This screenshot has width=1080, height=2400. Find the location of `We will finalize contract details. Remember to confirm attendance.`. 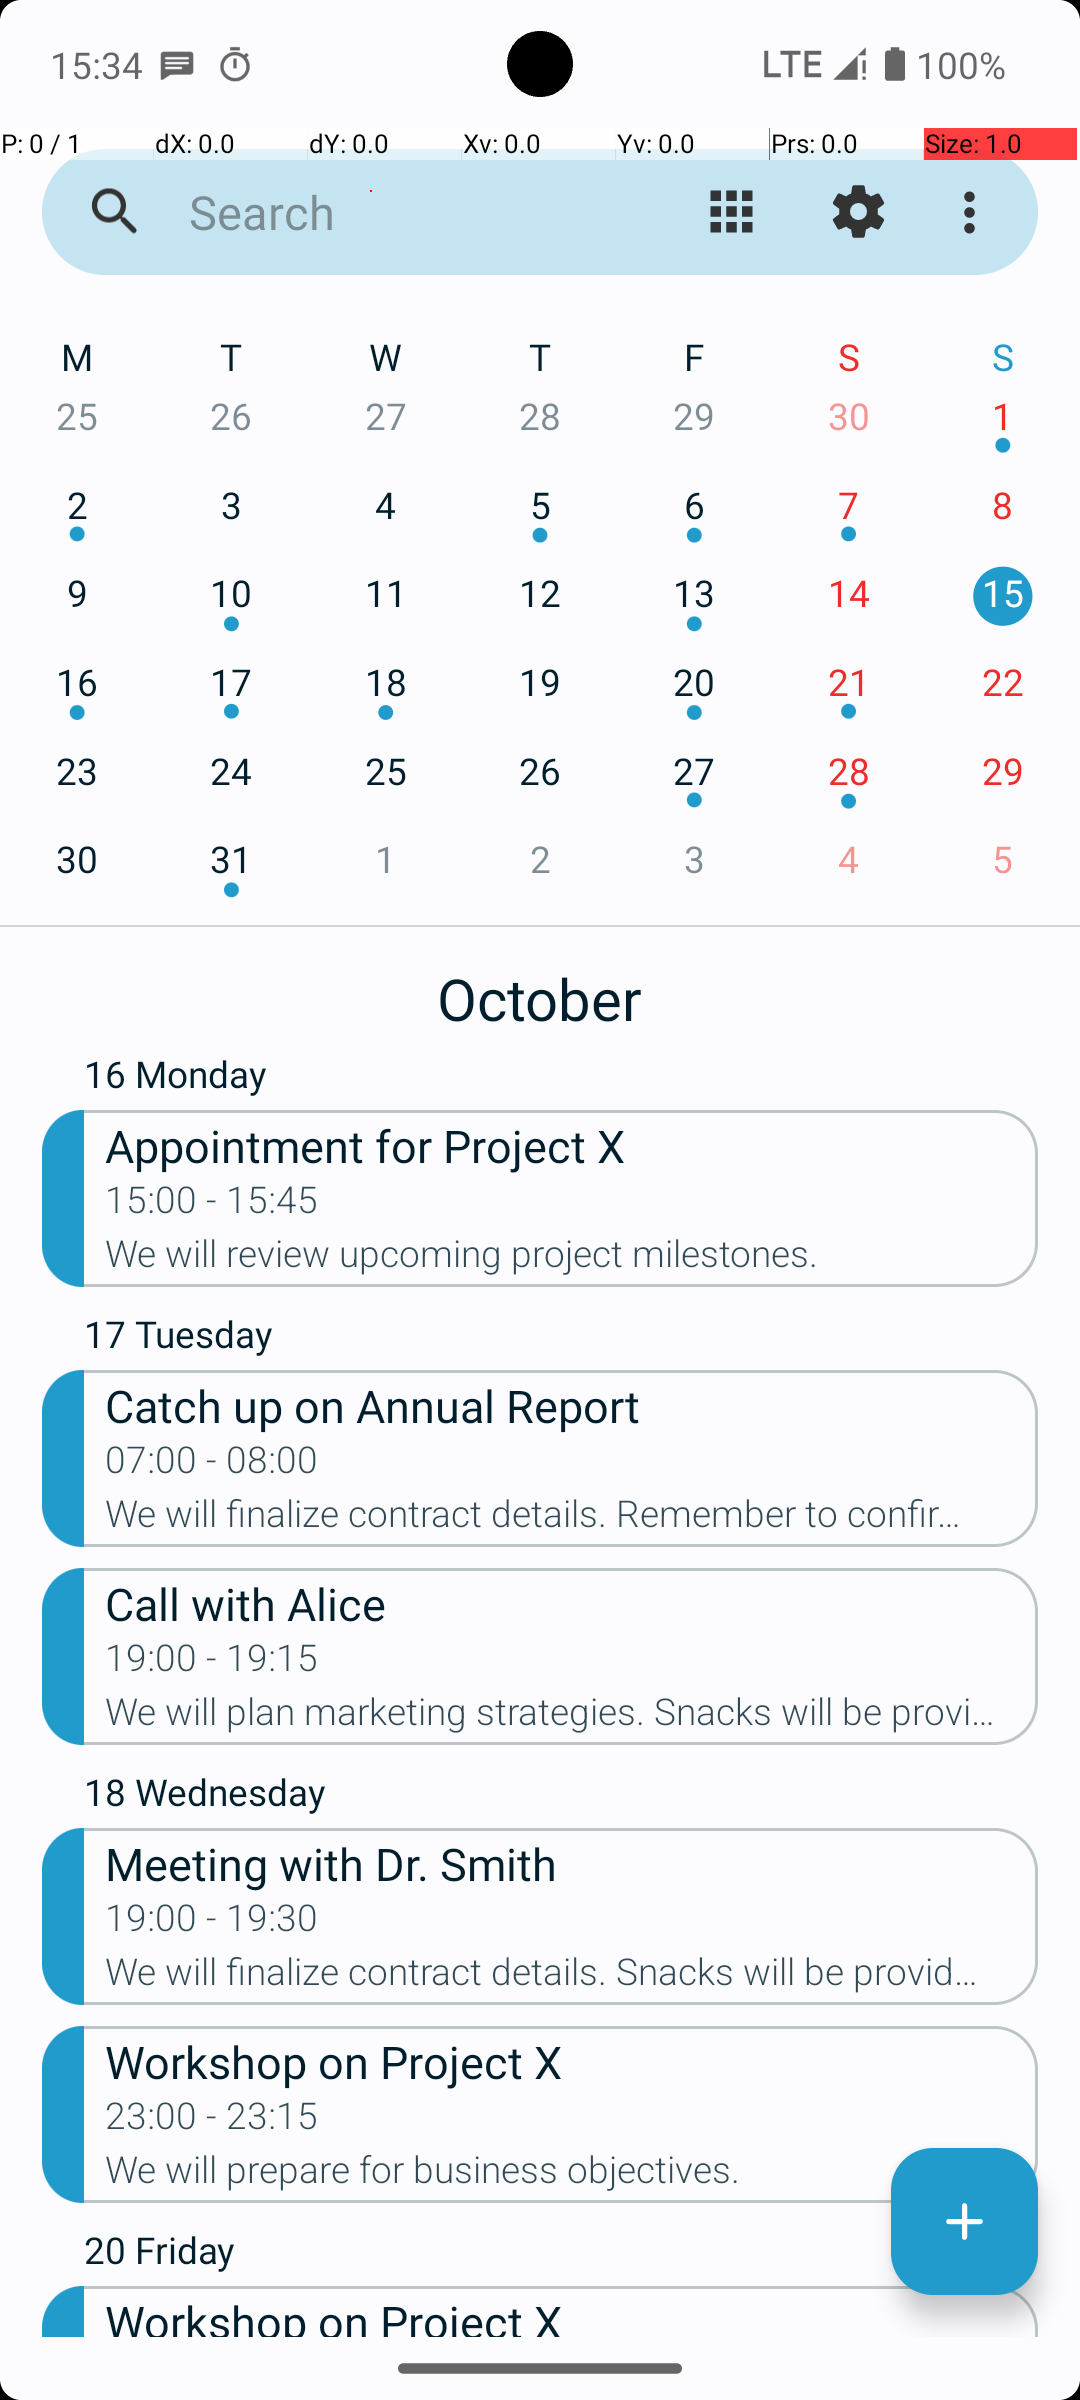

We will finalize contract details. Remember to confirm attendance. is located at coordinates (572, 1520).